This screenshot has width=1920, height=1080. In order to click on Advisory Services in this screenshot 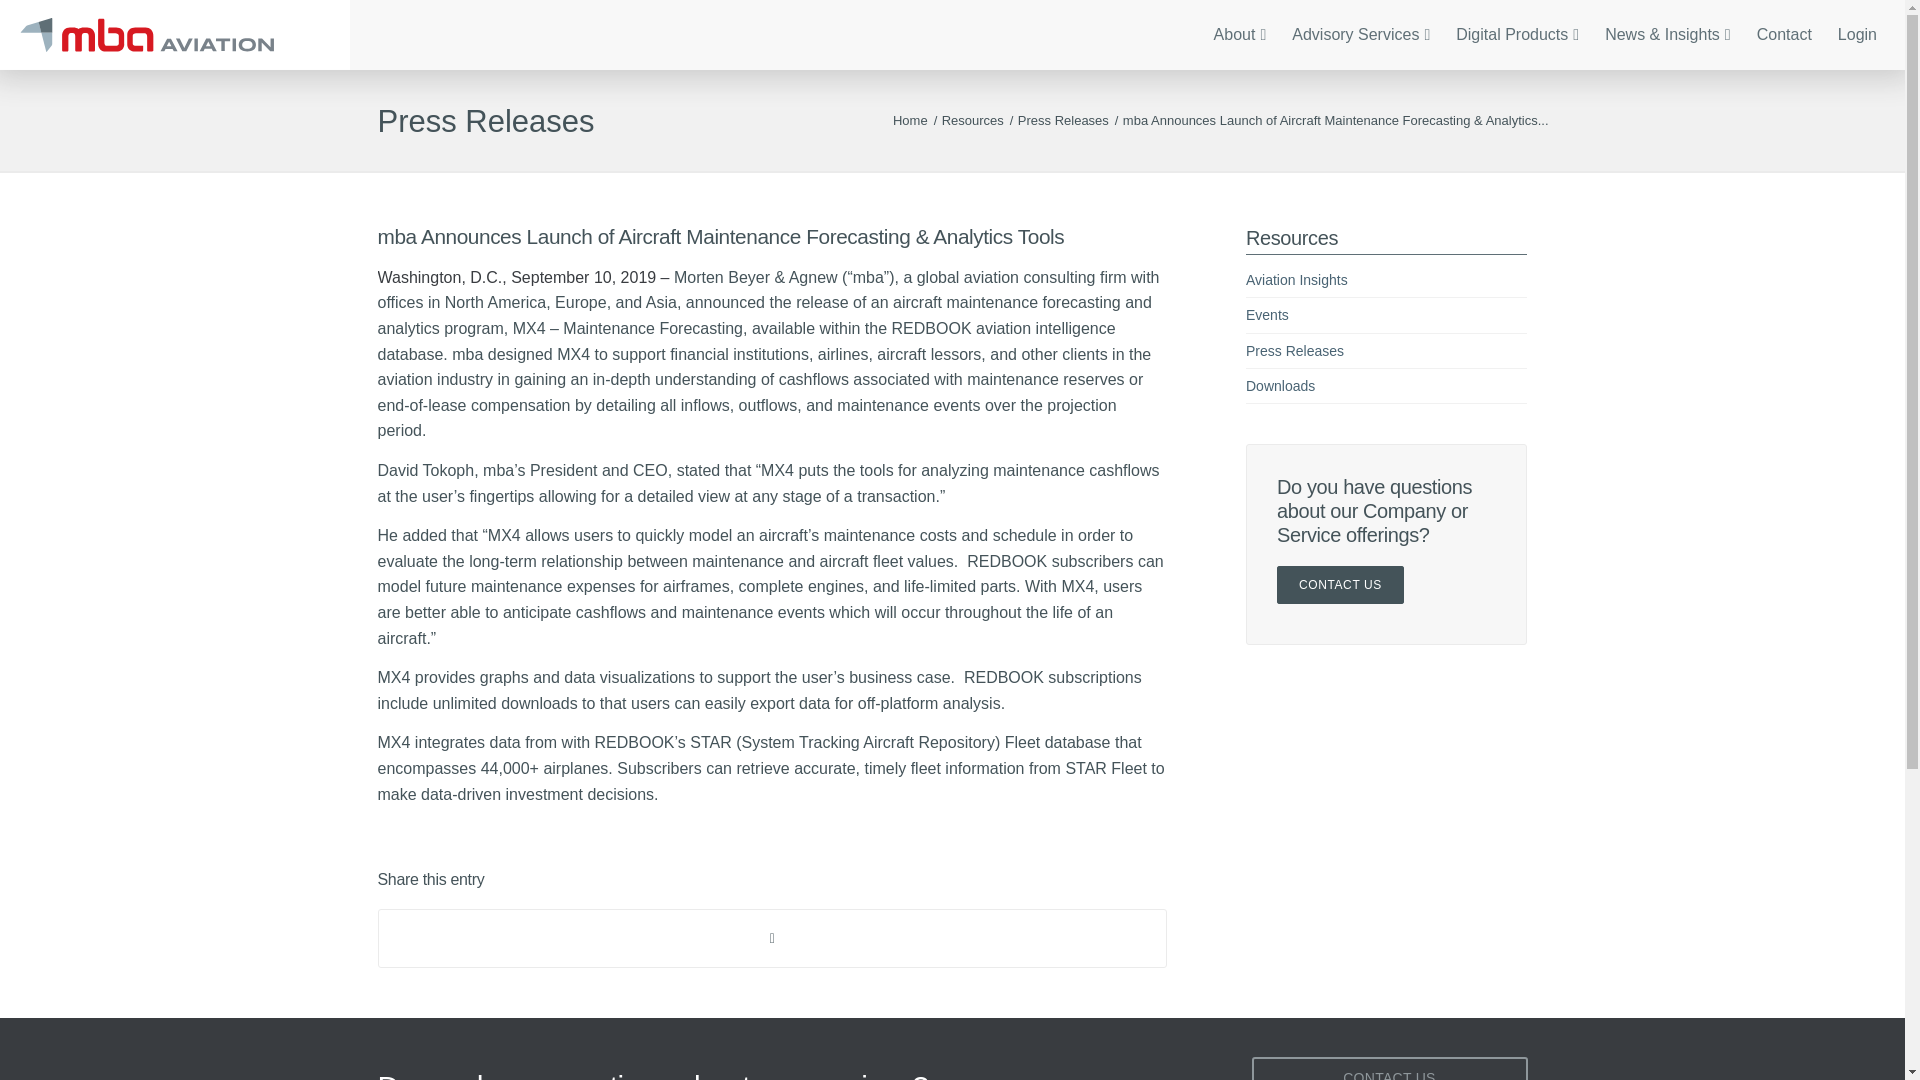, I will do `click(1360, 35)`.